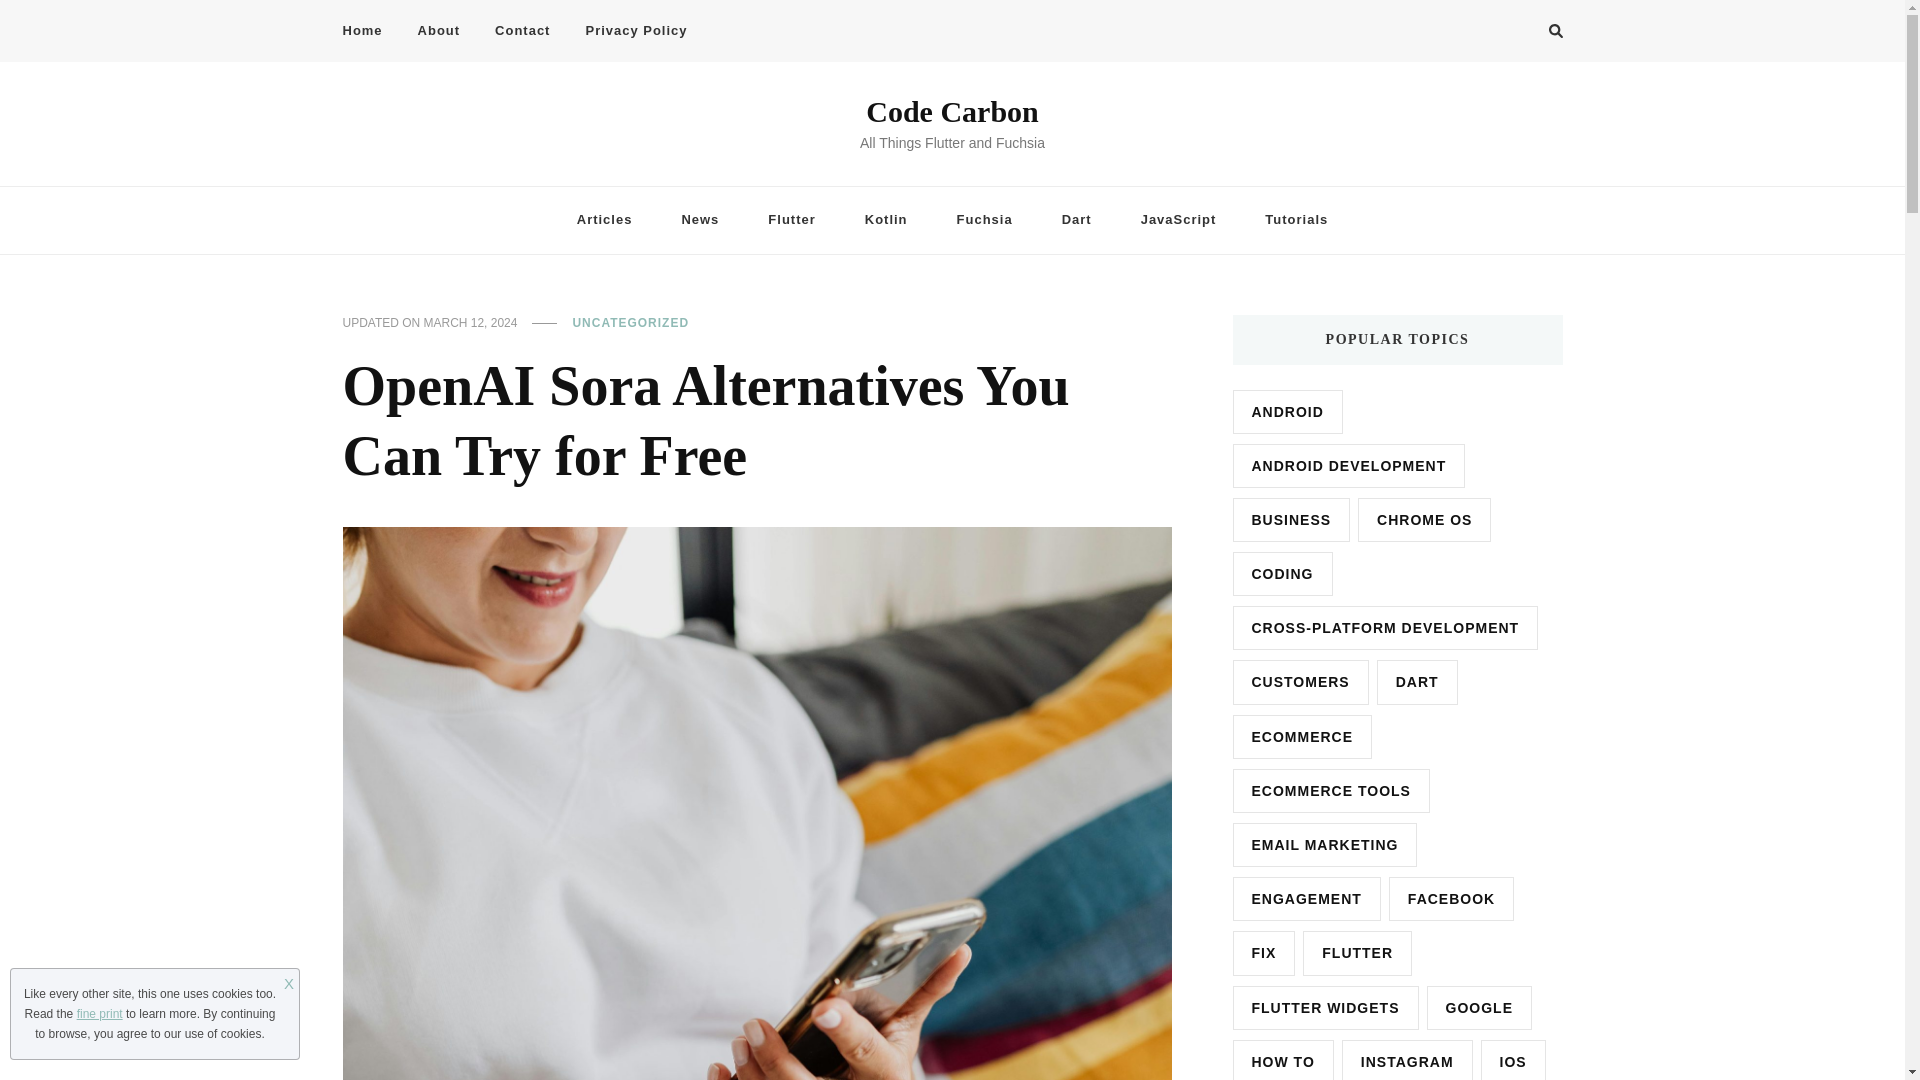 The height and width of the screenshot is (1080, 1920). Describe the element at coordinates (604, 220) in the screenshot. I see `Articles` at that location.